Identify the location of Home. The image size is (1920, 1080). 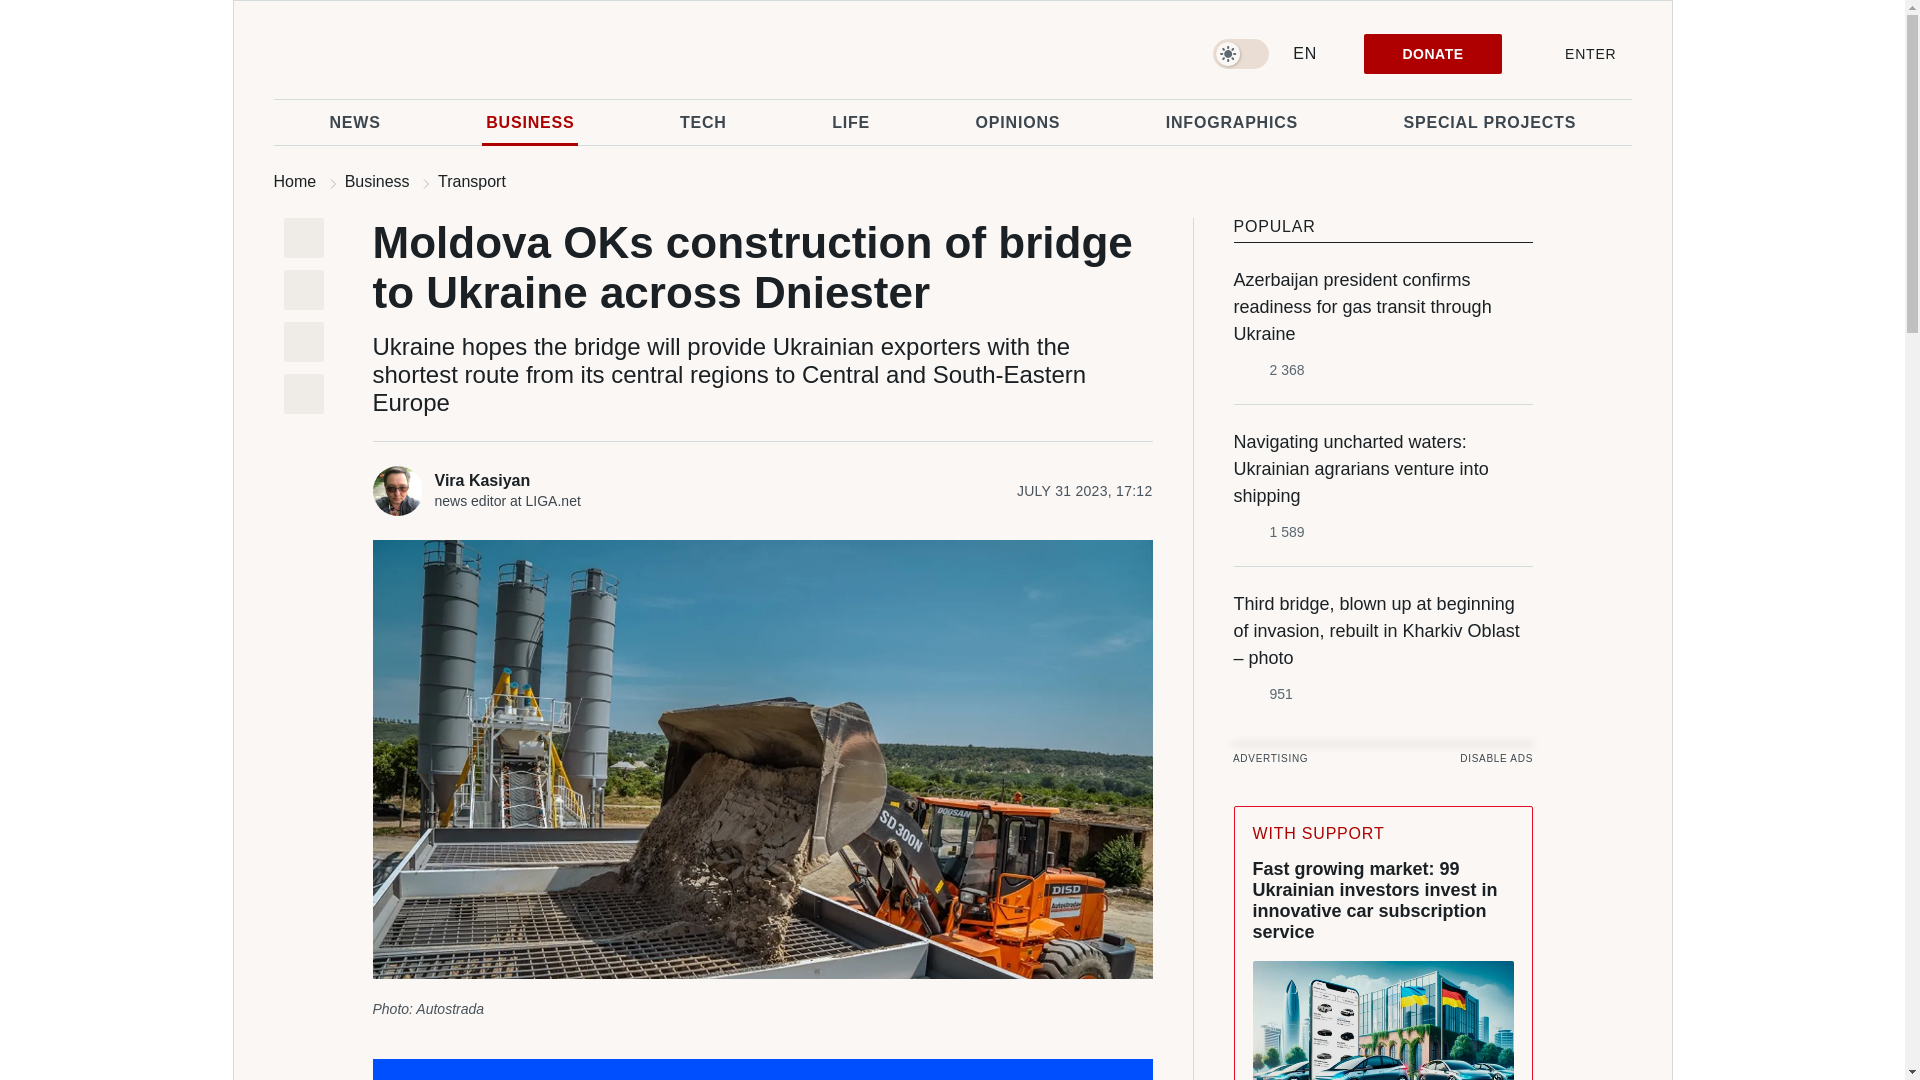
(295, 181).